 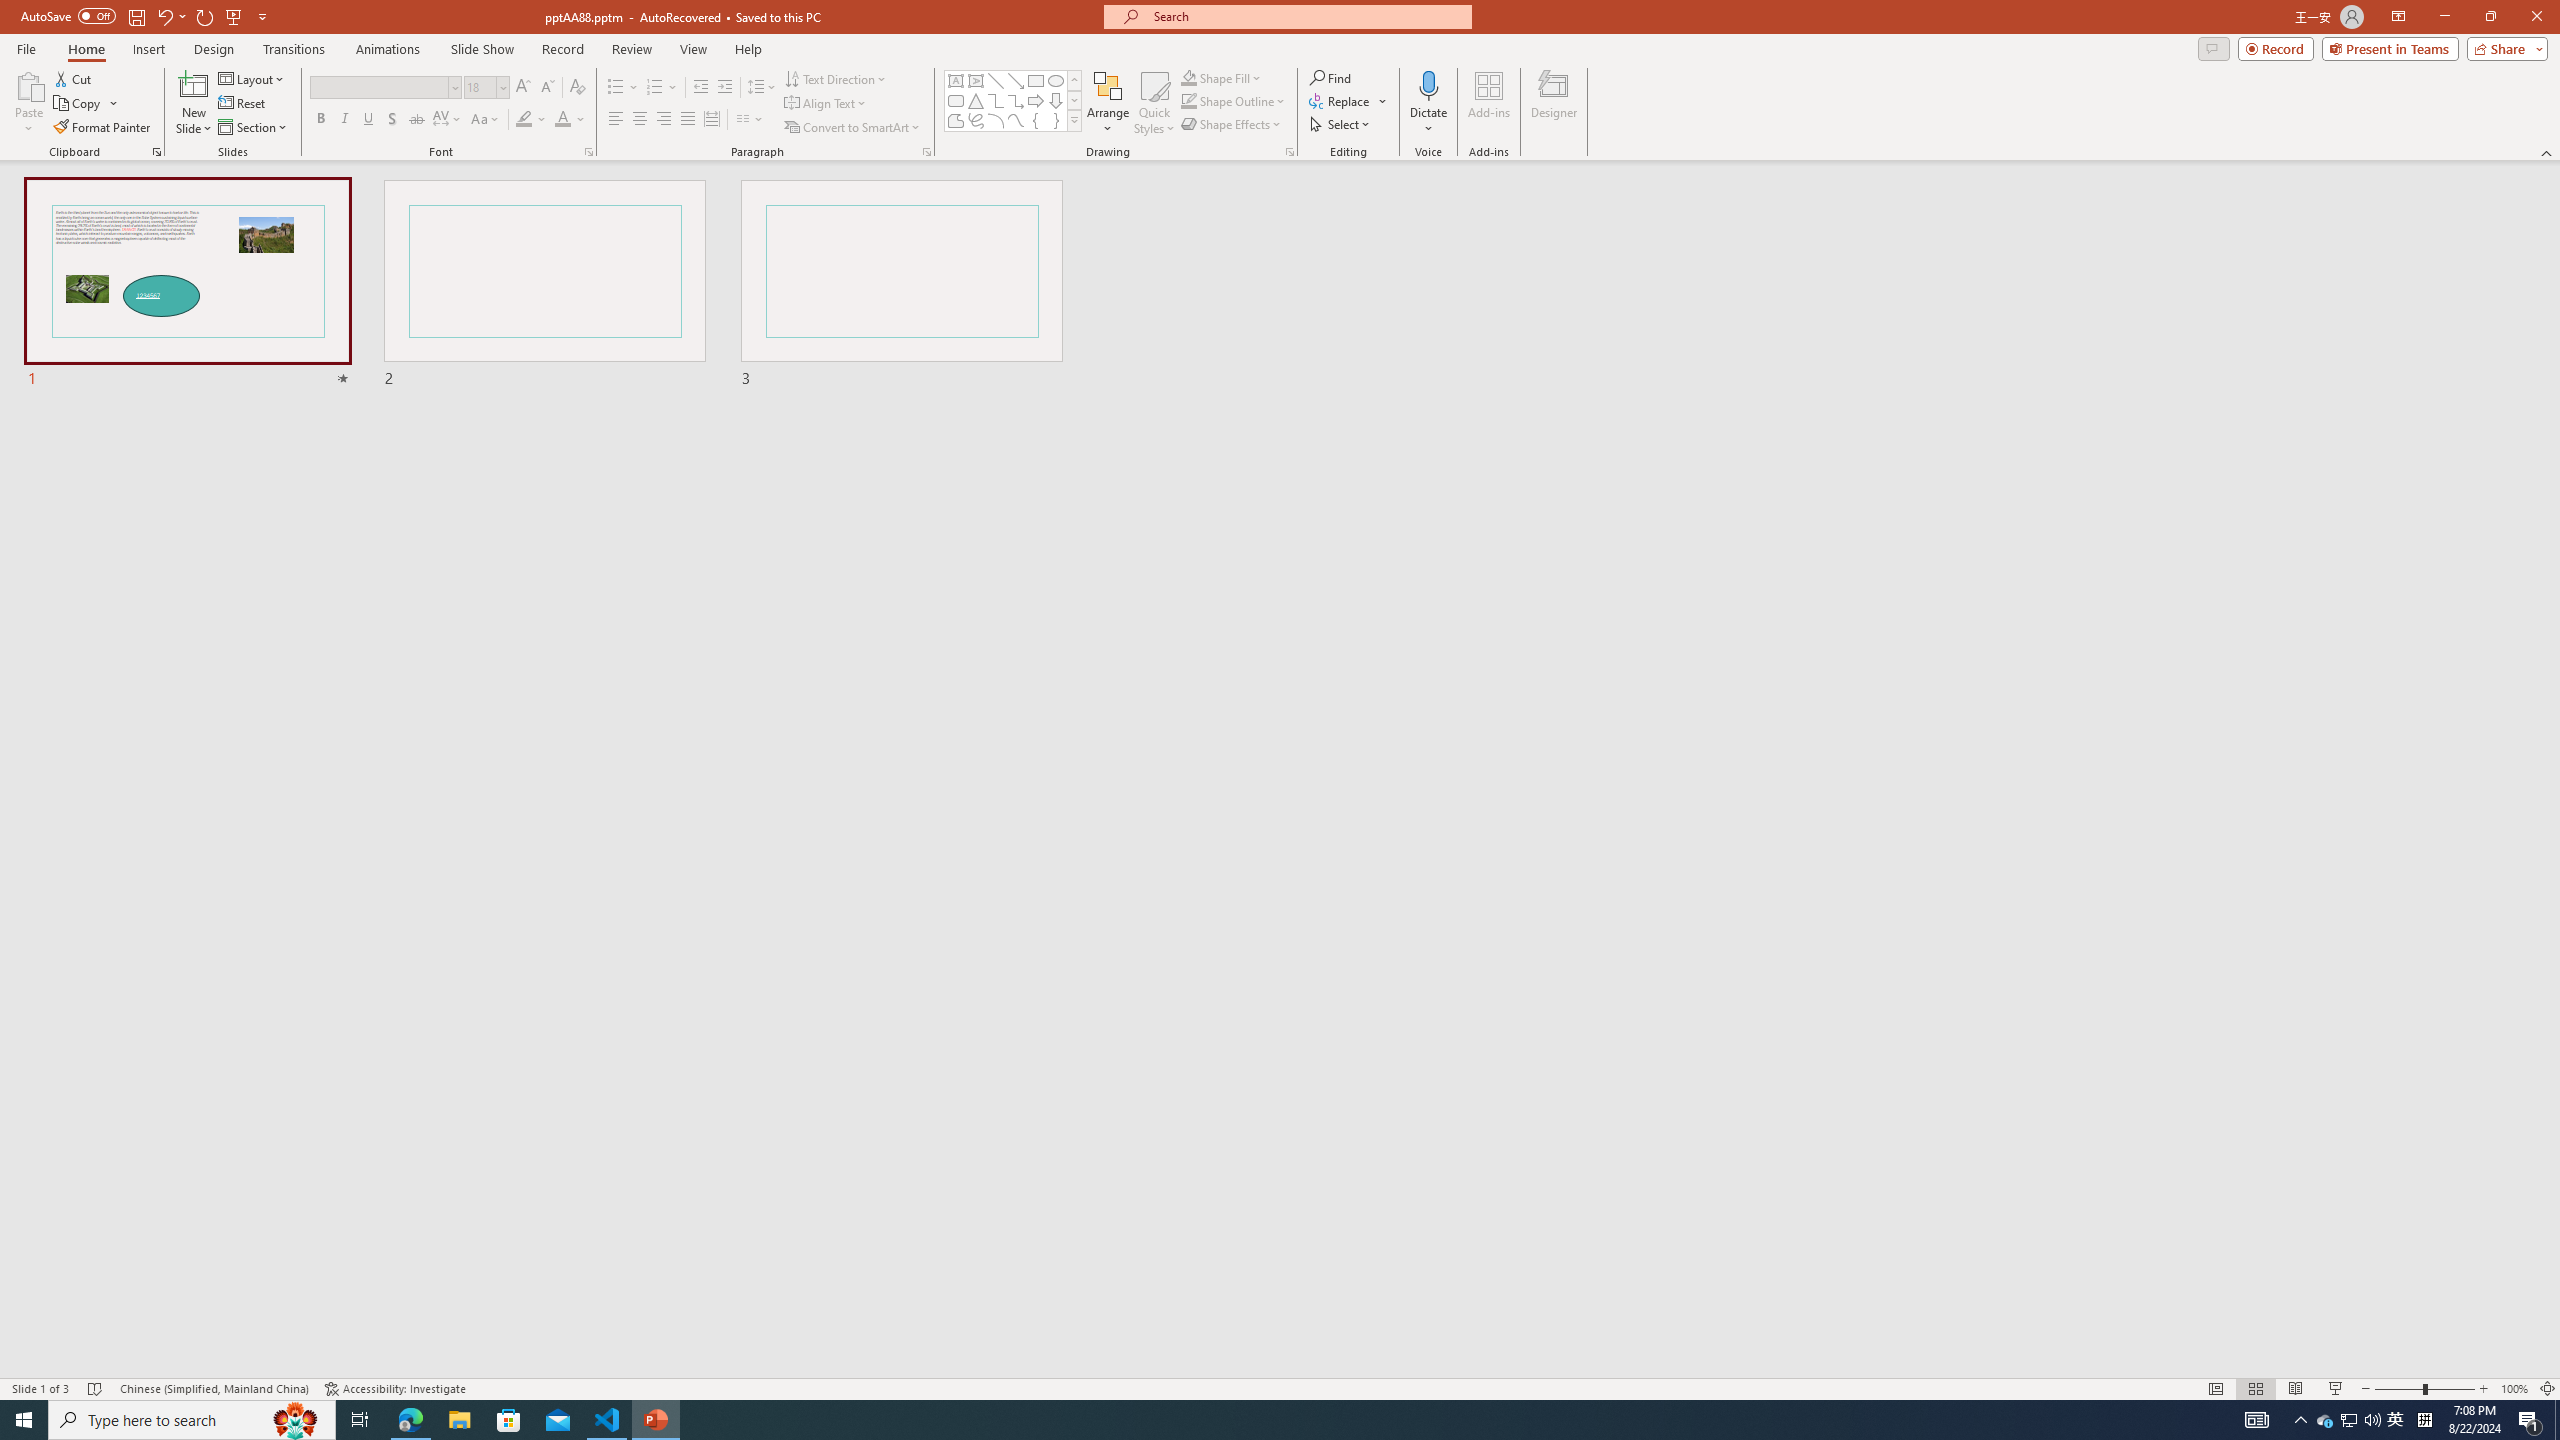 What do you see at coordinates (524, 120) in the screenshot?
I see `Text Highlight Color Yellow` at bounding box center [524, 120].